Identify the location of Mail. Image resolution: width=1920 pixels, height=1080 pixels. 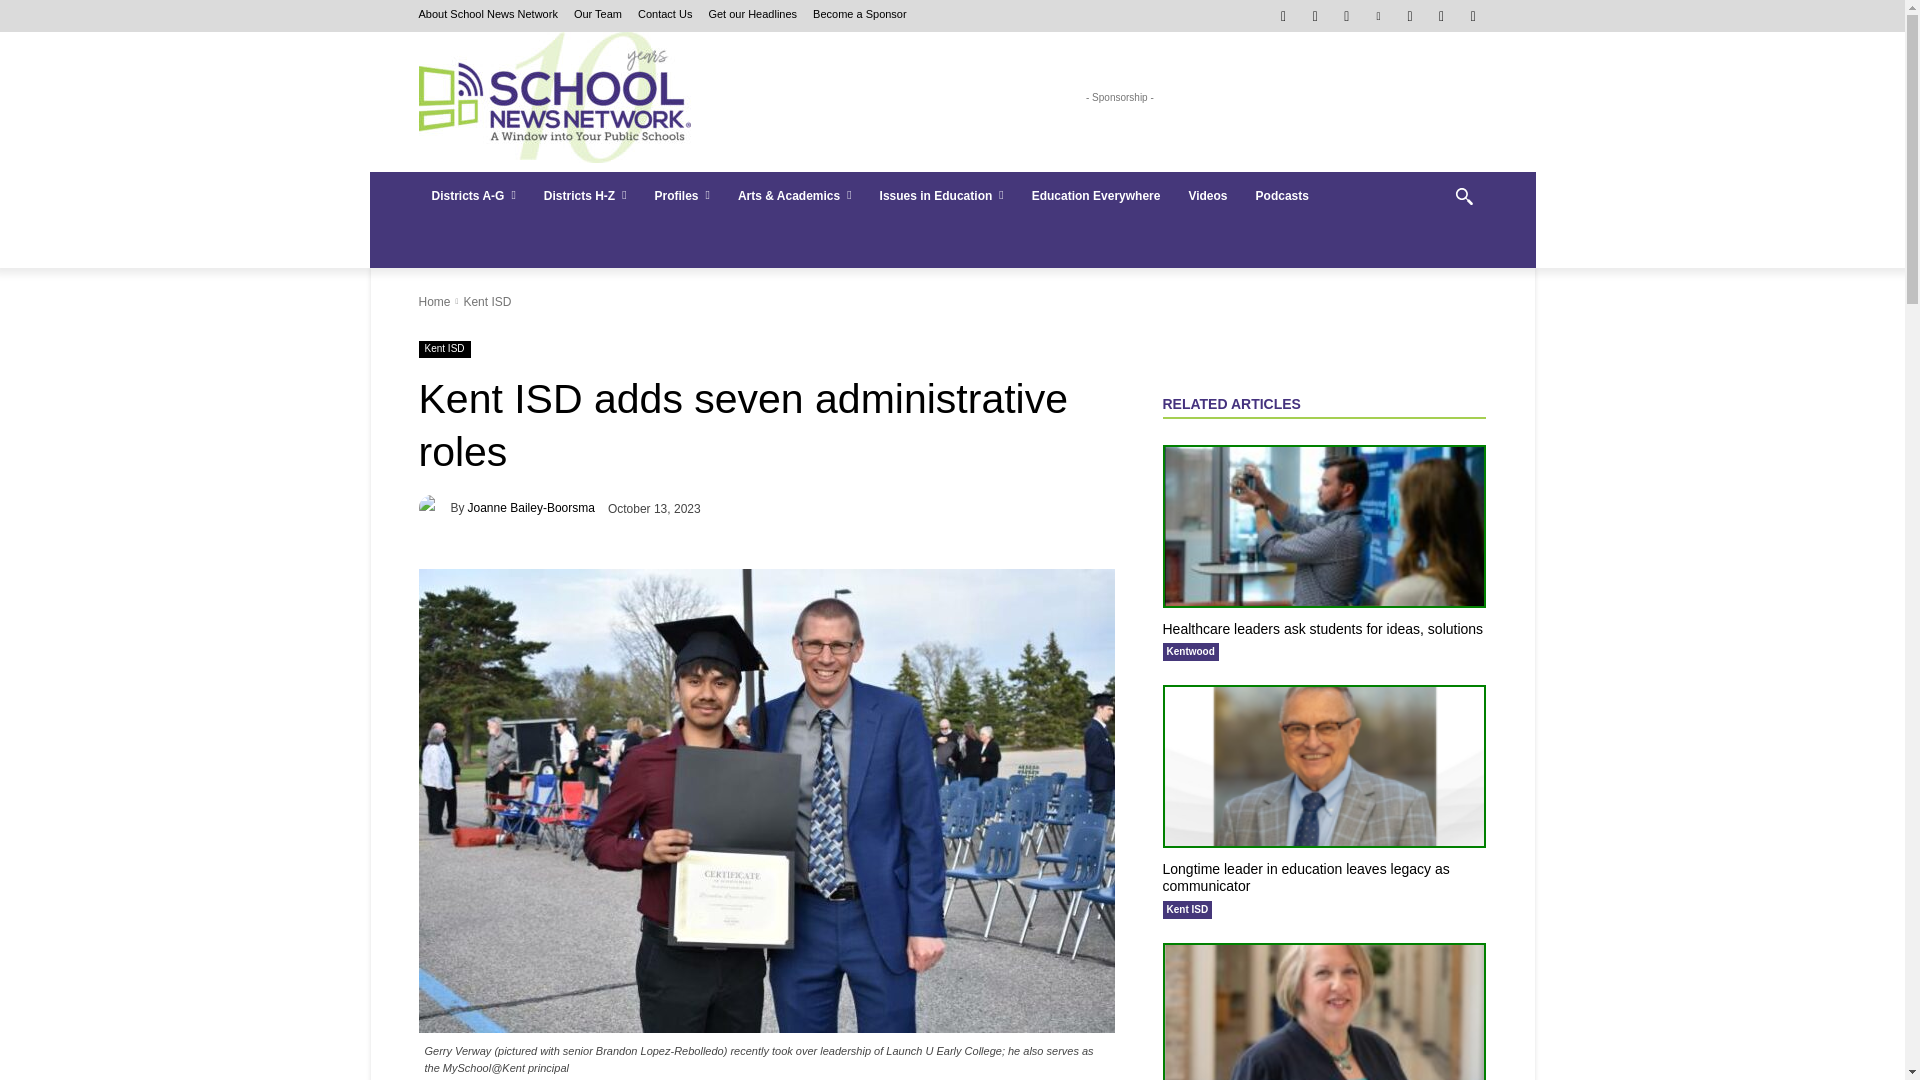
(1348, 16).